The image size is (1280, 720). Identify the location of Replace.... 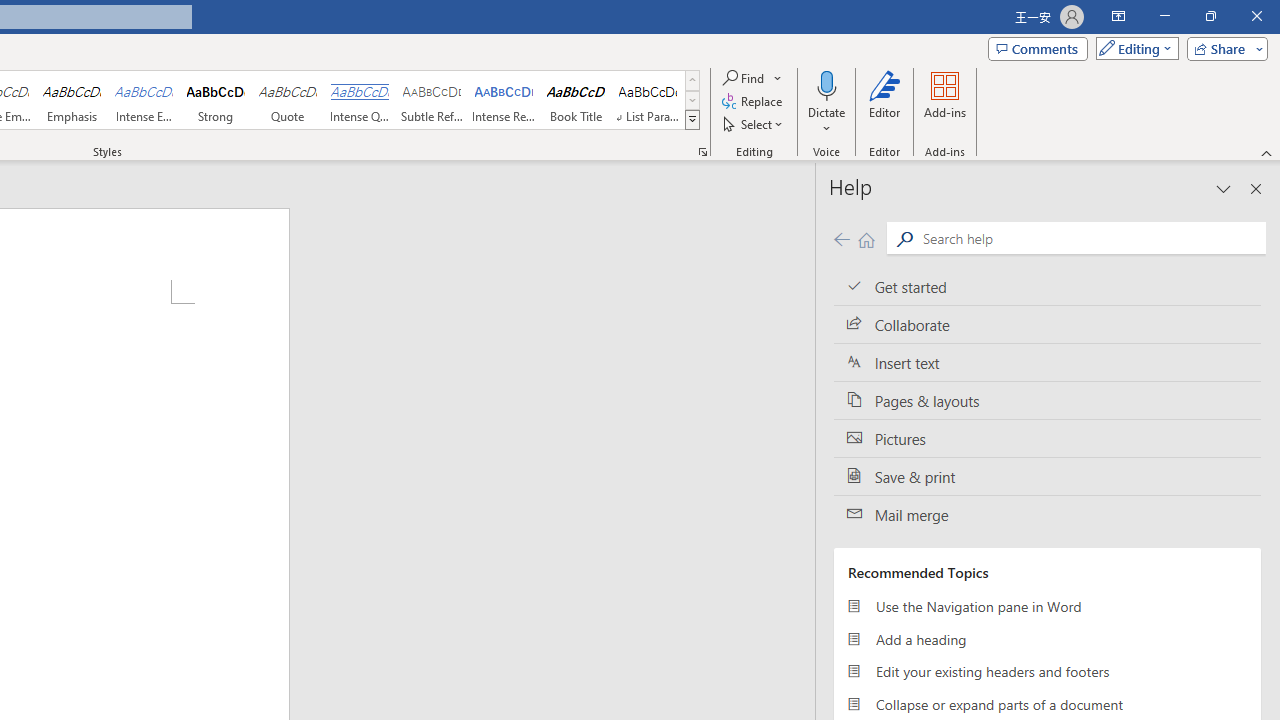
(754, 102).